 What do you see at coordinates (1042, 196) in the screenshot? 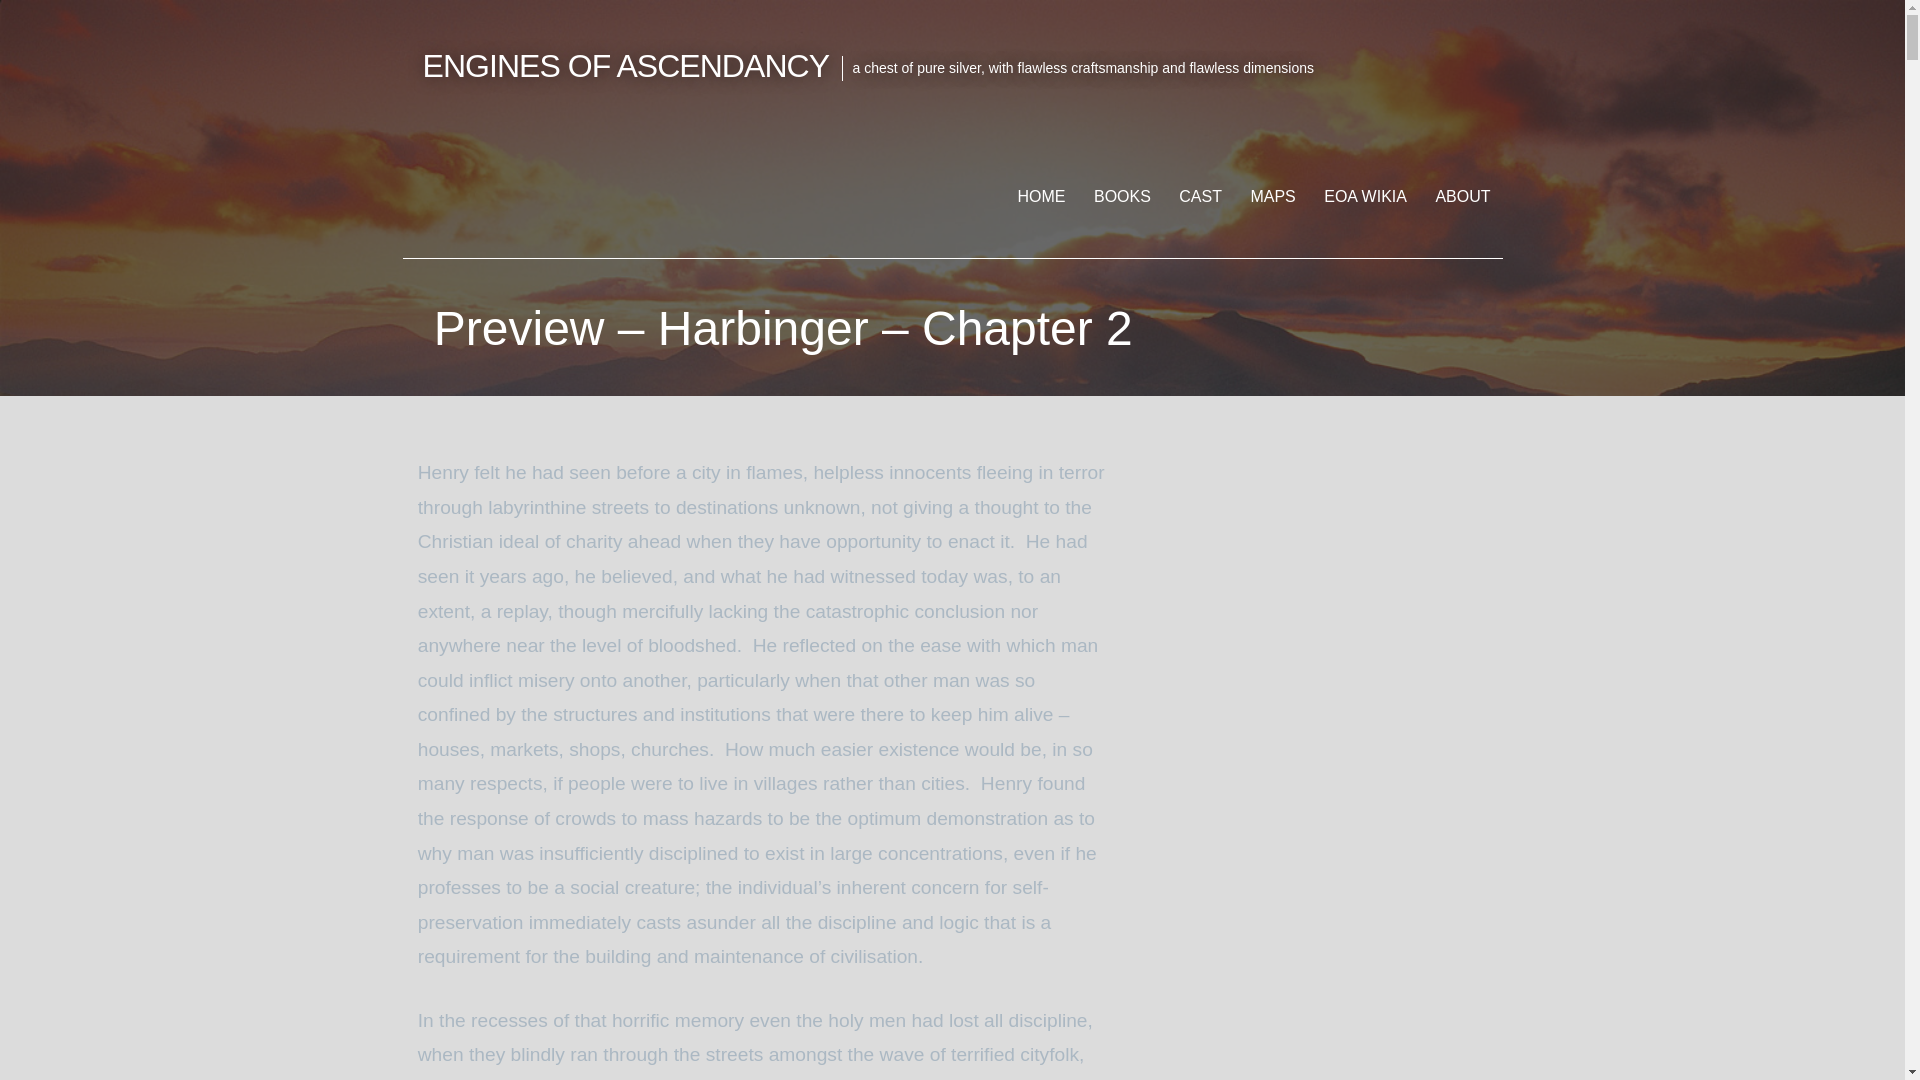
I see `HOME` at bounding box center [1042, 196].